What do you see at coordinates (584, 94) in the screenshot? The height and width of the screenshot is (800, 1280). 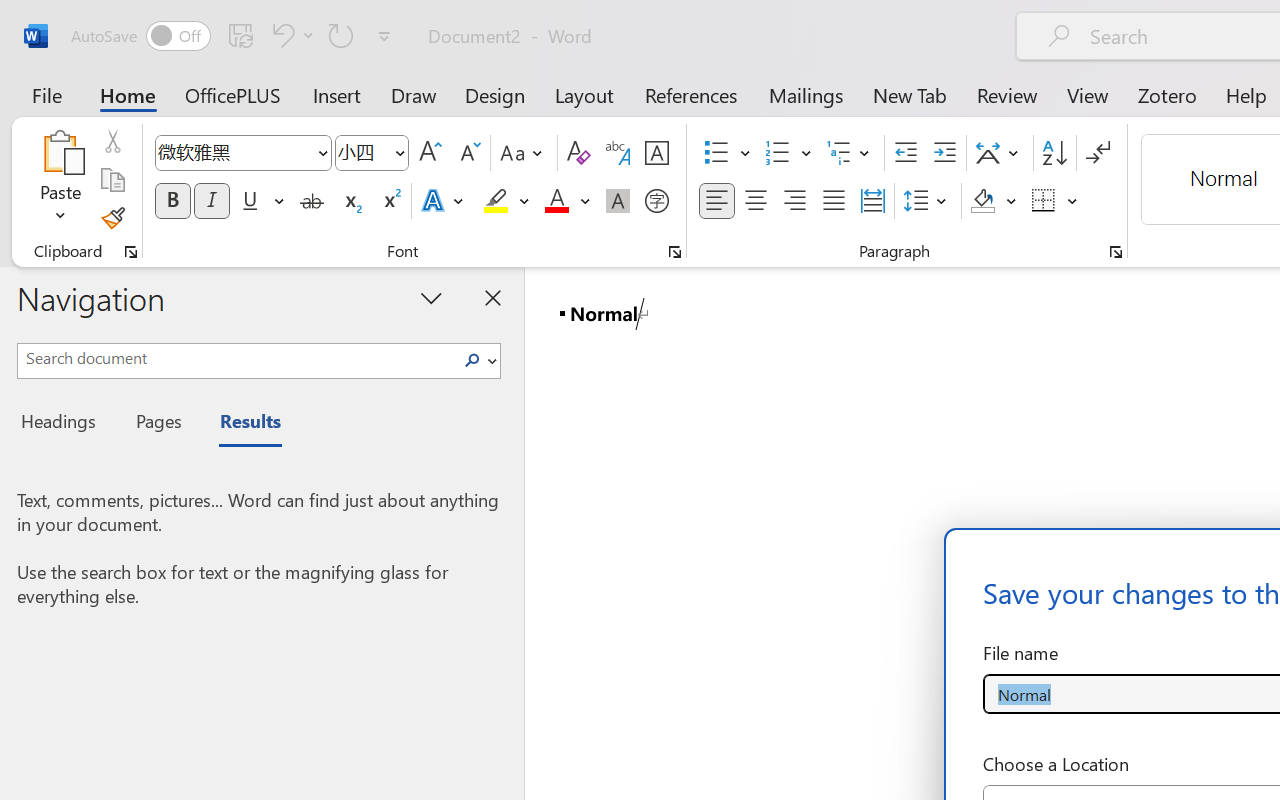 I see `Layout` at bounding box center [584, 94].